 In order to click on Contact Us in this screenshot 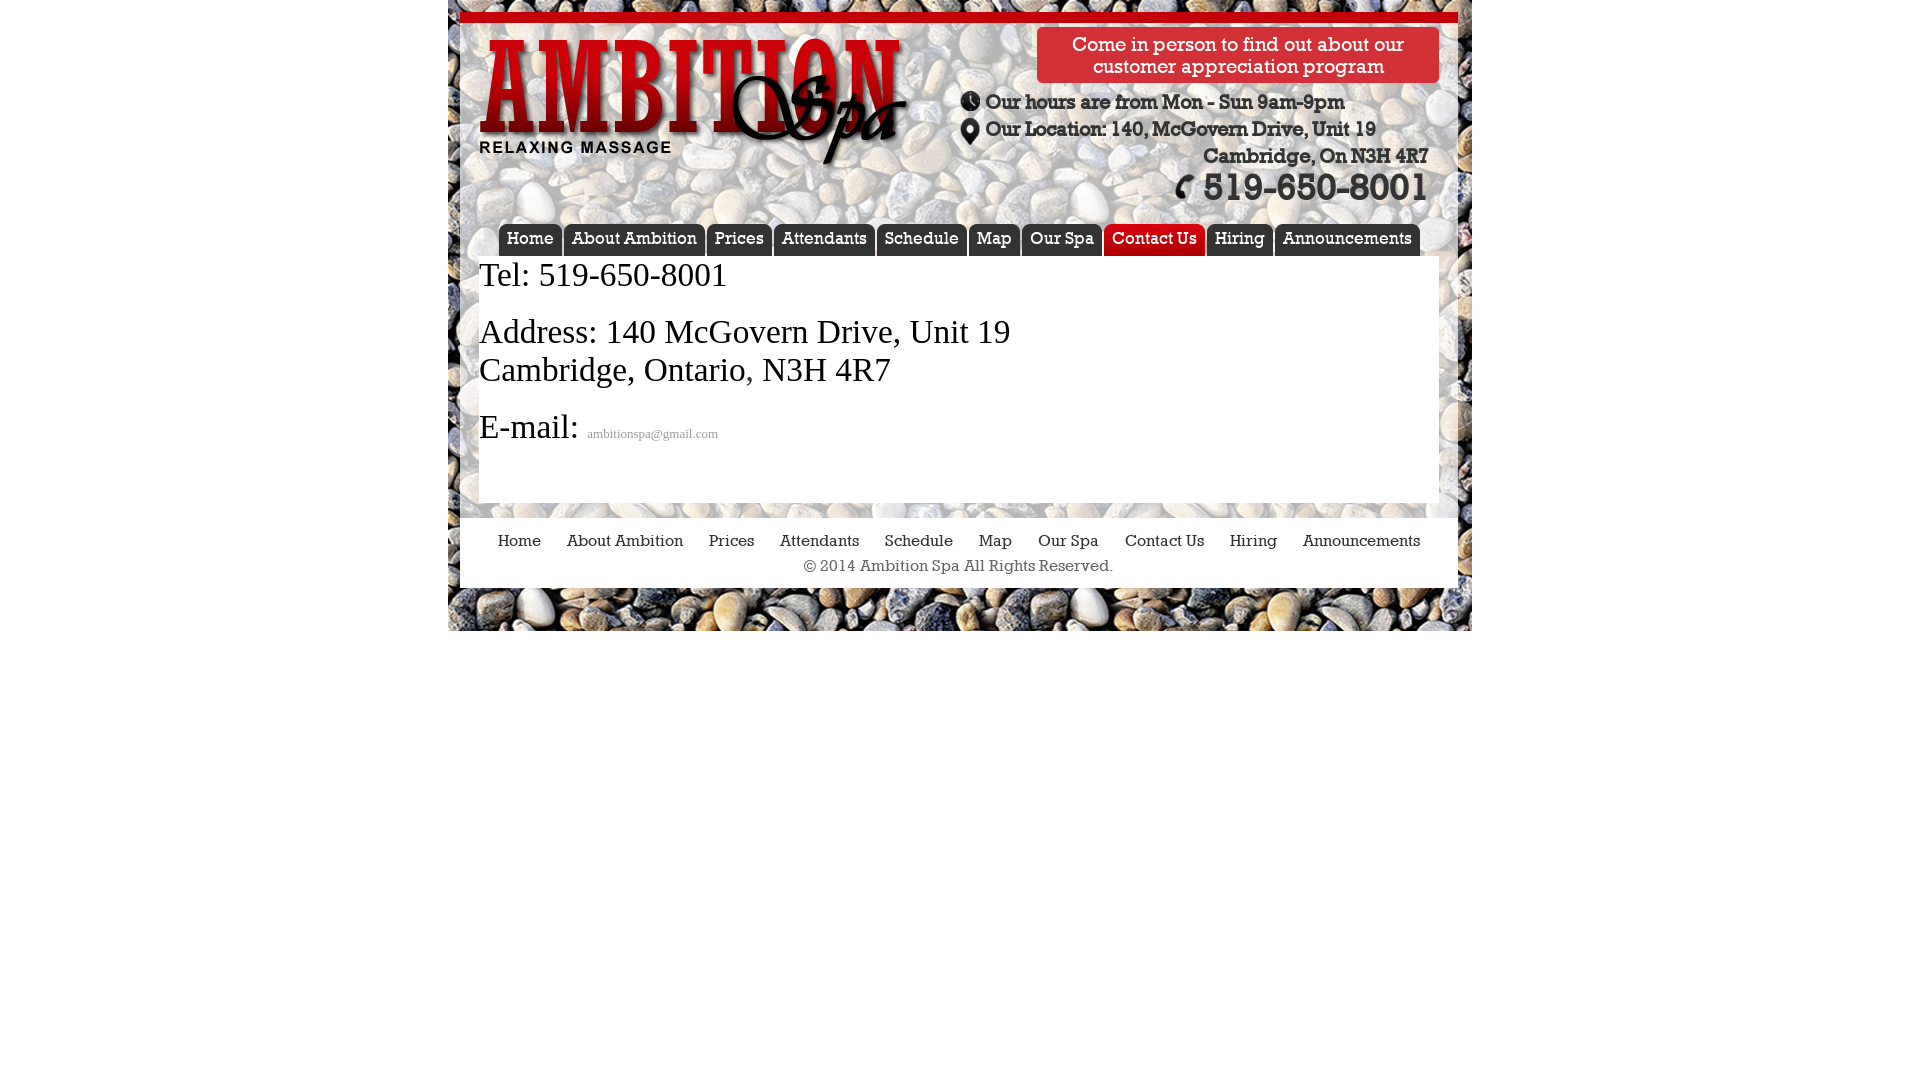, I will do `click(1164, 540)`.